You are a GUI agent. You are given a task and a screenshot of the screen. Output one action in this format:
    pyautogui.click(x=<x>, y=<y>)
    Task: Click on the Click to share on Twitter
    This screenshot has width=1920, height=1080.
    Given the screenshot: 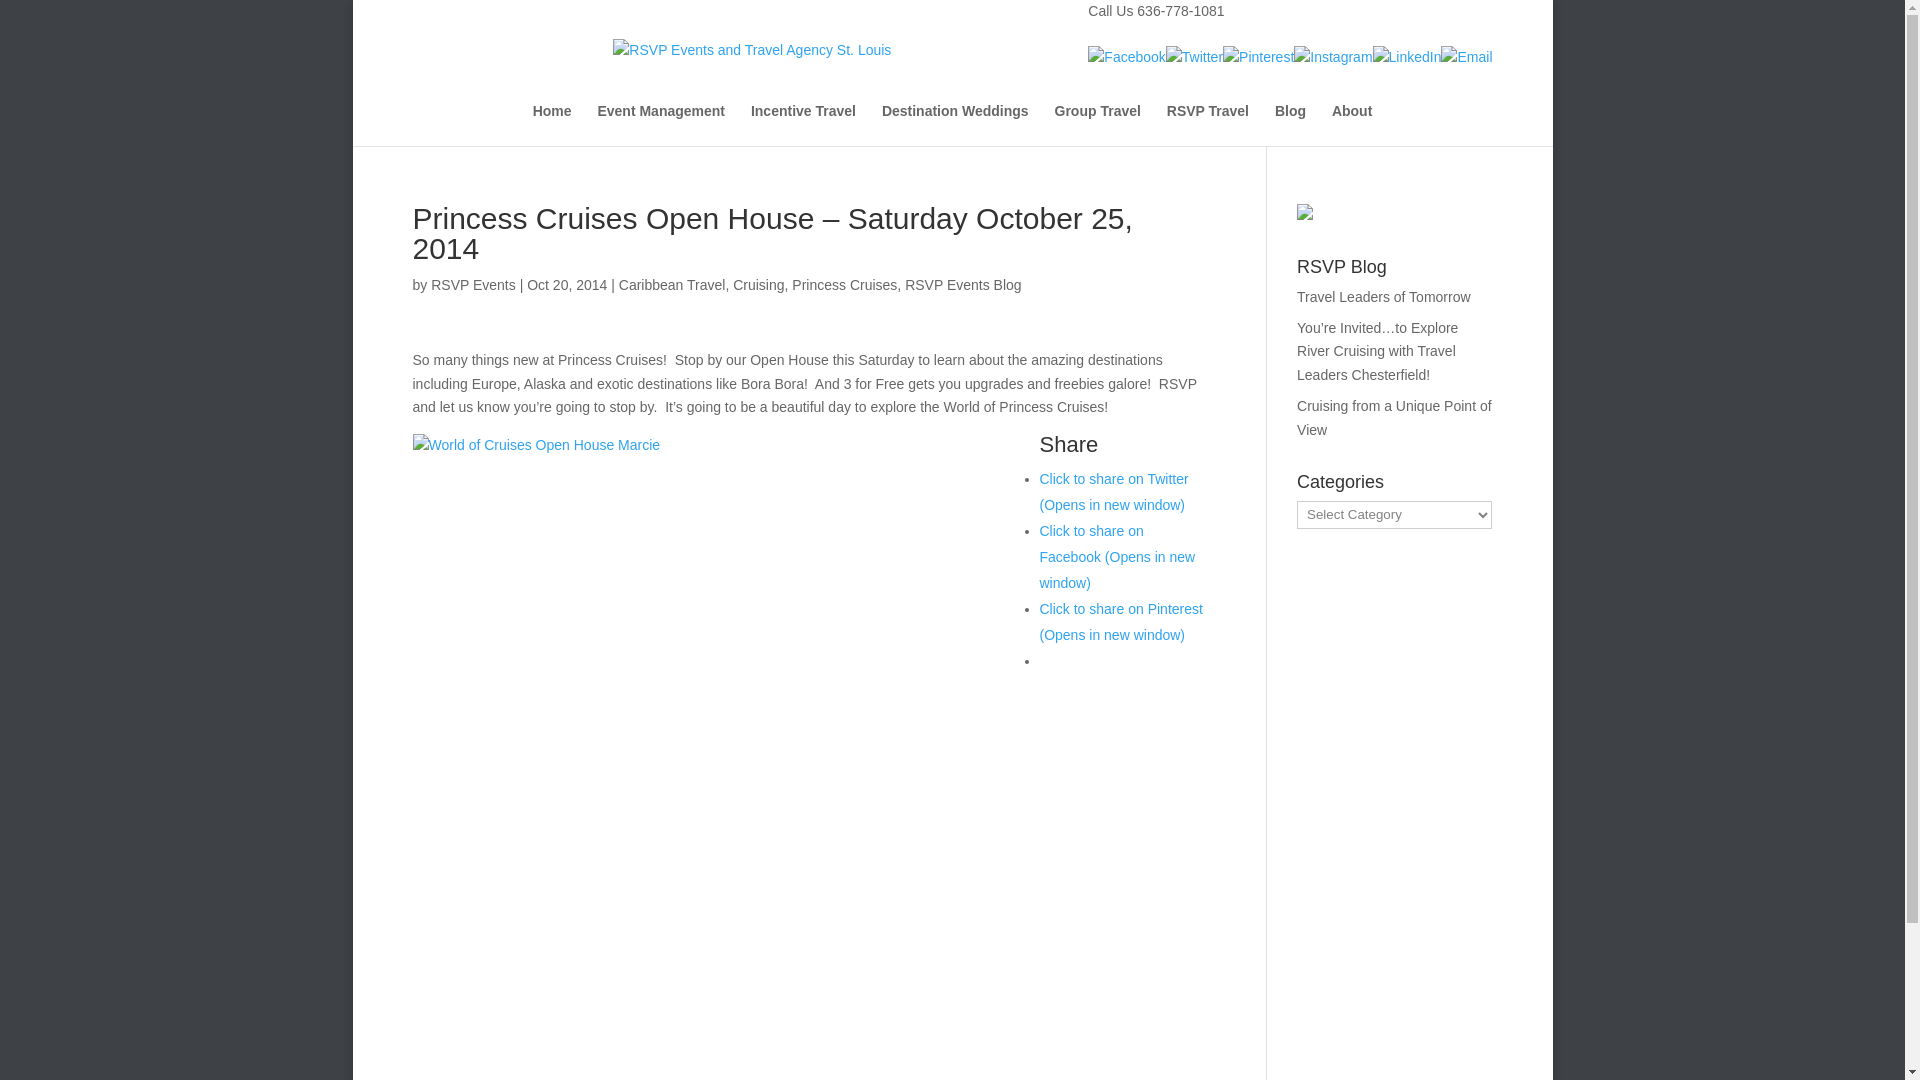 What is the action you would take?
    pyautogui.click(x=1114, y=492)
    